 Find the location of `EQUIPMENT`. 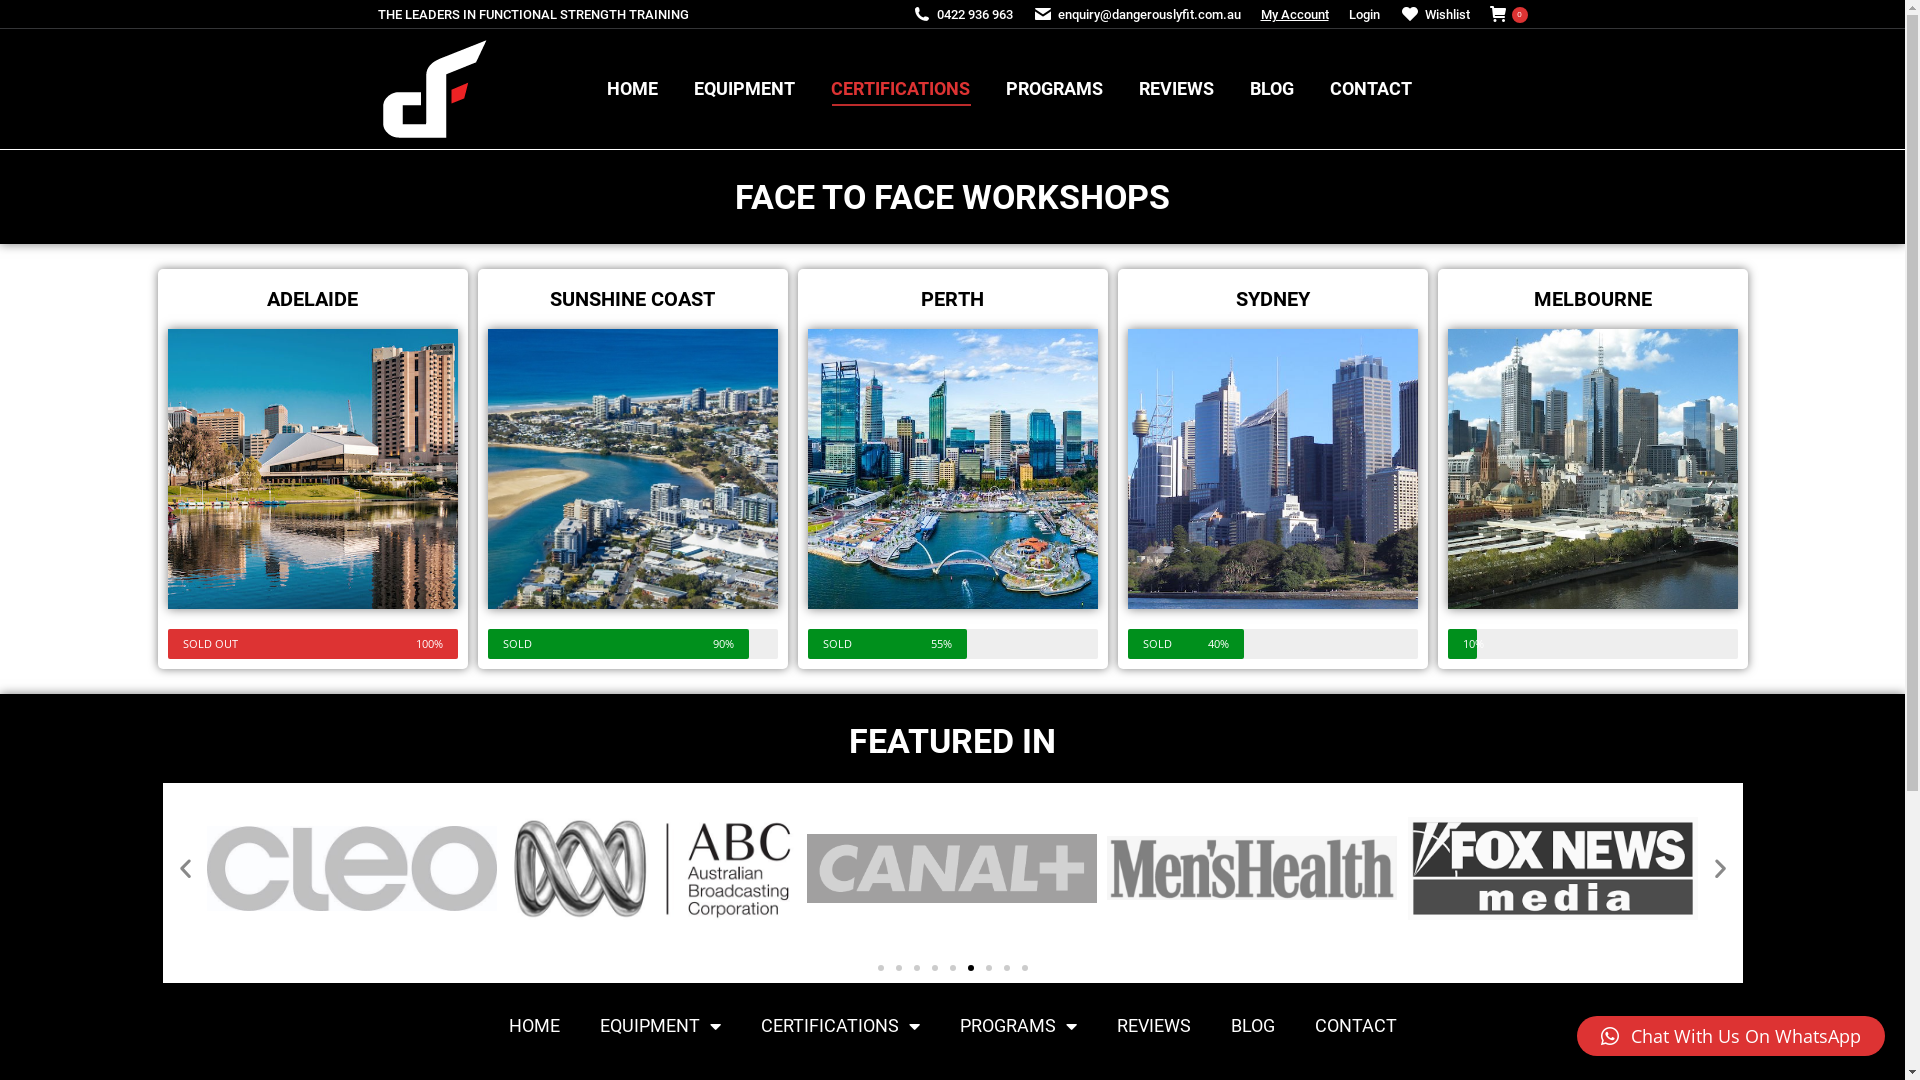

EQUIPMENT is located at coordinates (744, 89).